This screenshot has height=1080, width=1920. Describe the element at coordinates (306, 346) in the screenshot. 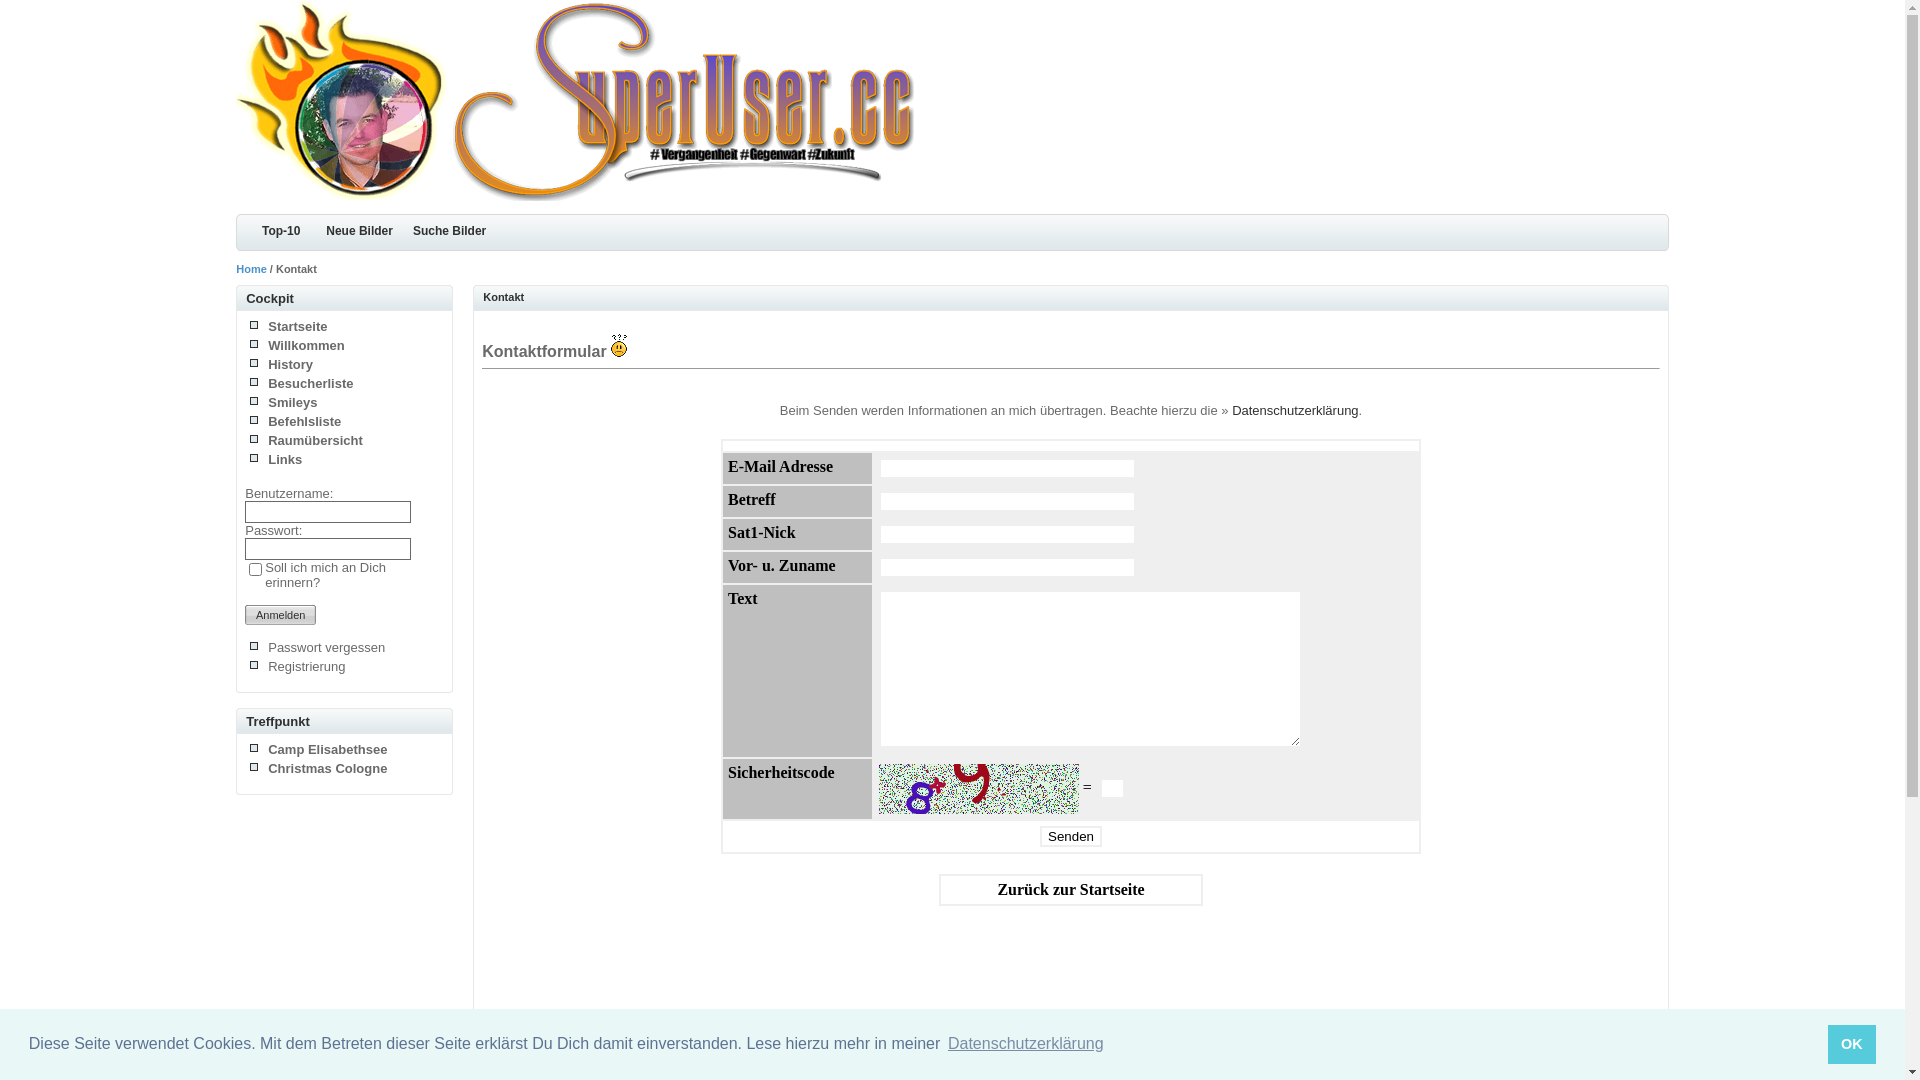

I see `Willkommen` at that location.